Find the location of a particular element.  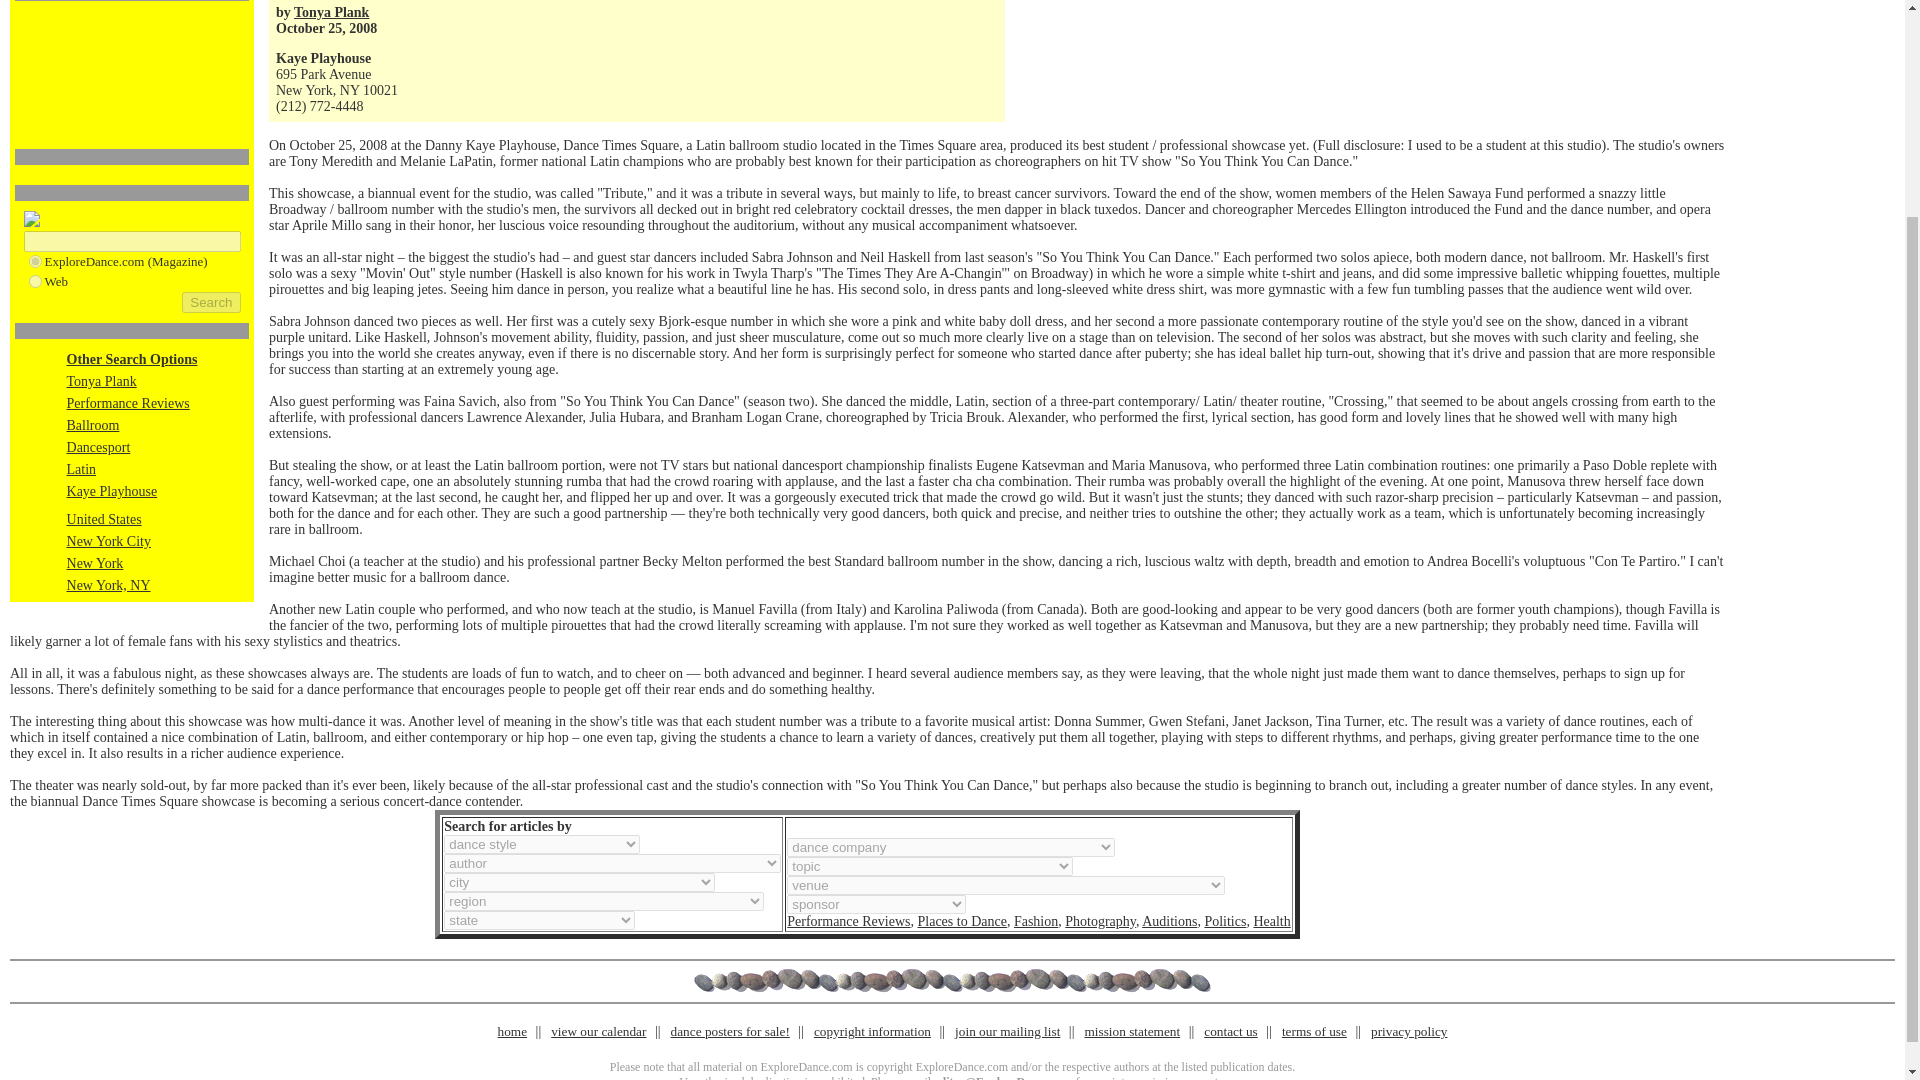

United States is located at coordinates (104, 519).